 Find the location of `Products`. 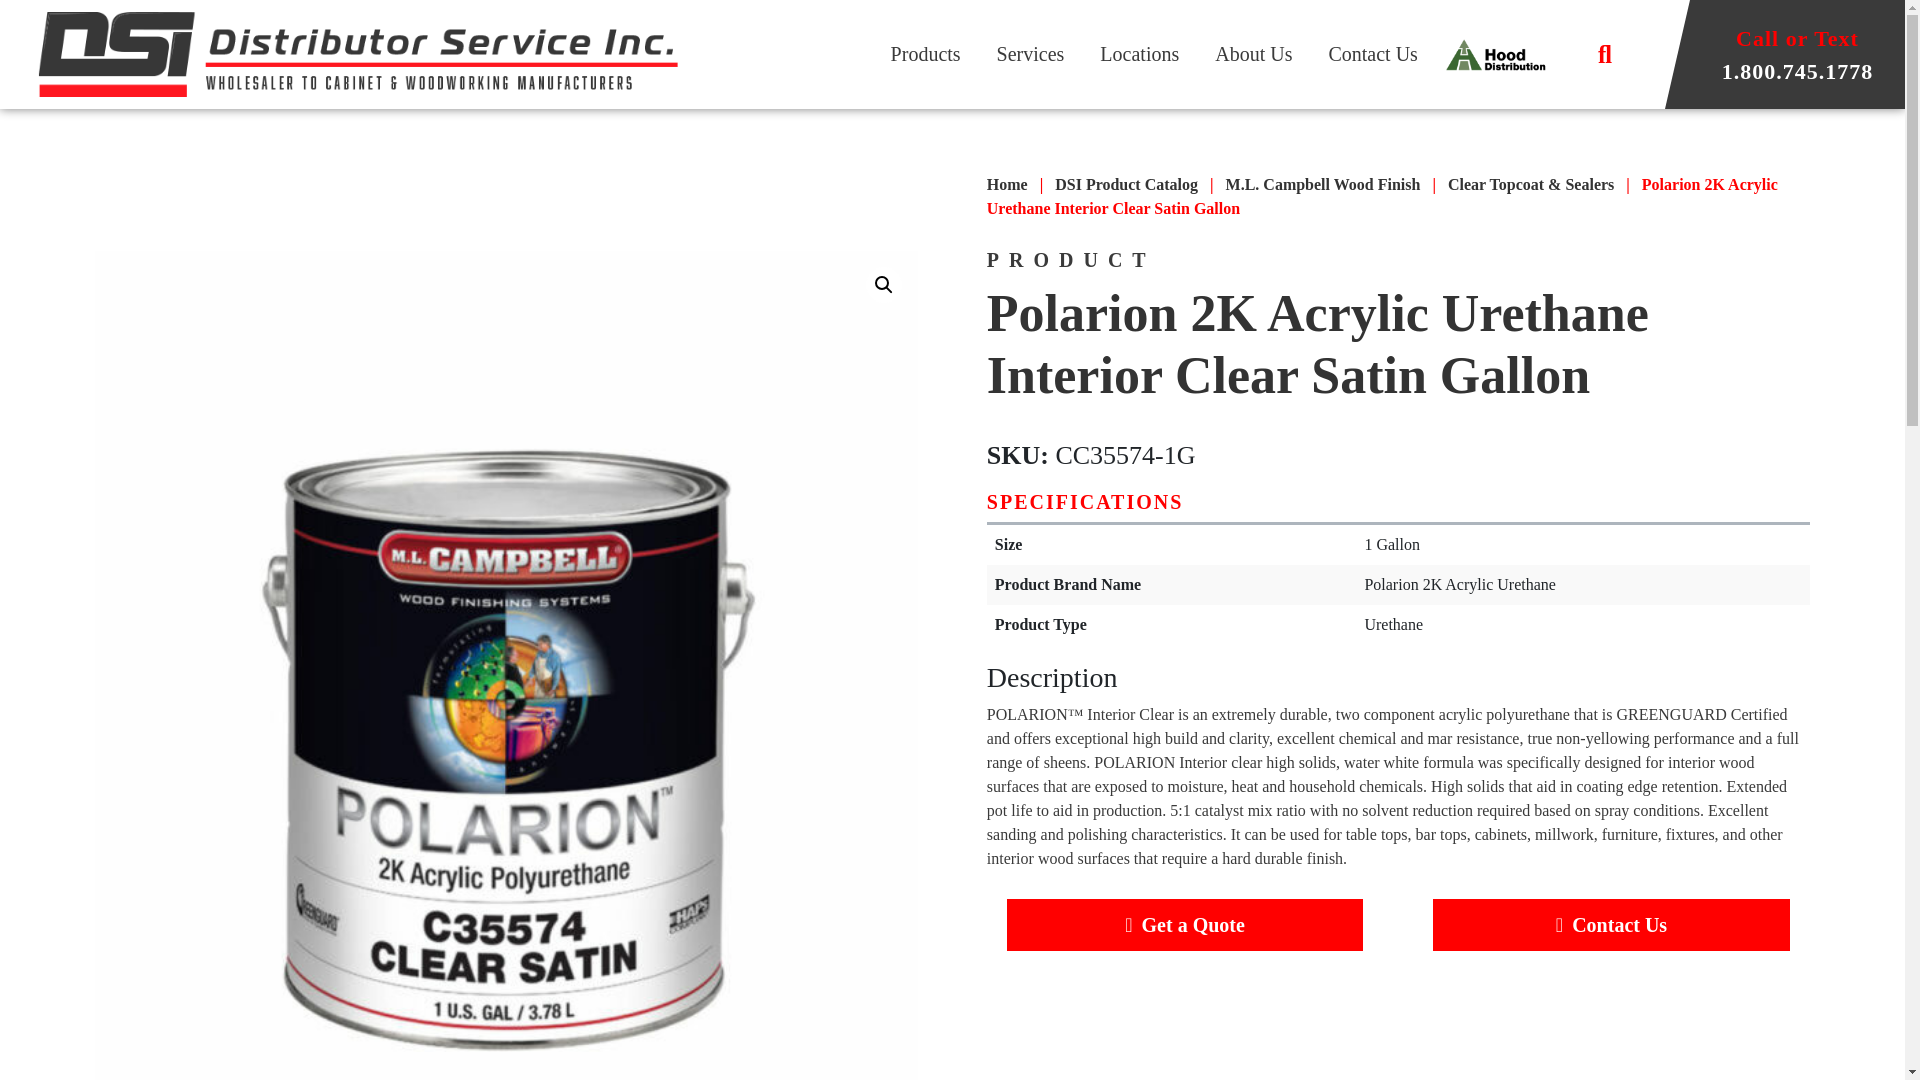

Products is located at coordinates (926, 52).